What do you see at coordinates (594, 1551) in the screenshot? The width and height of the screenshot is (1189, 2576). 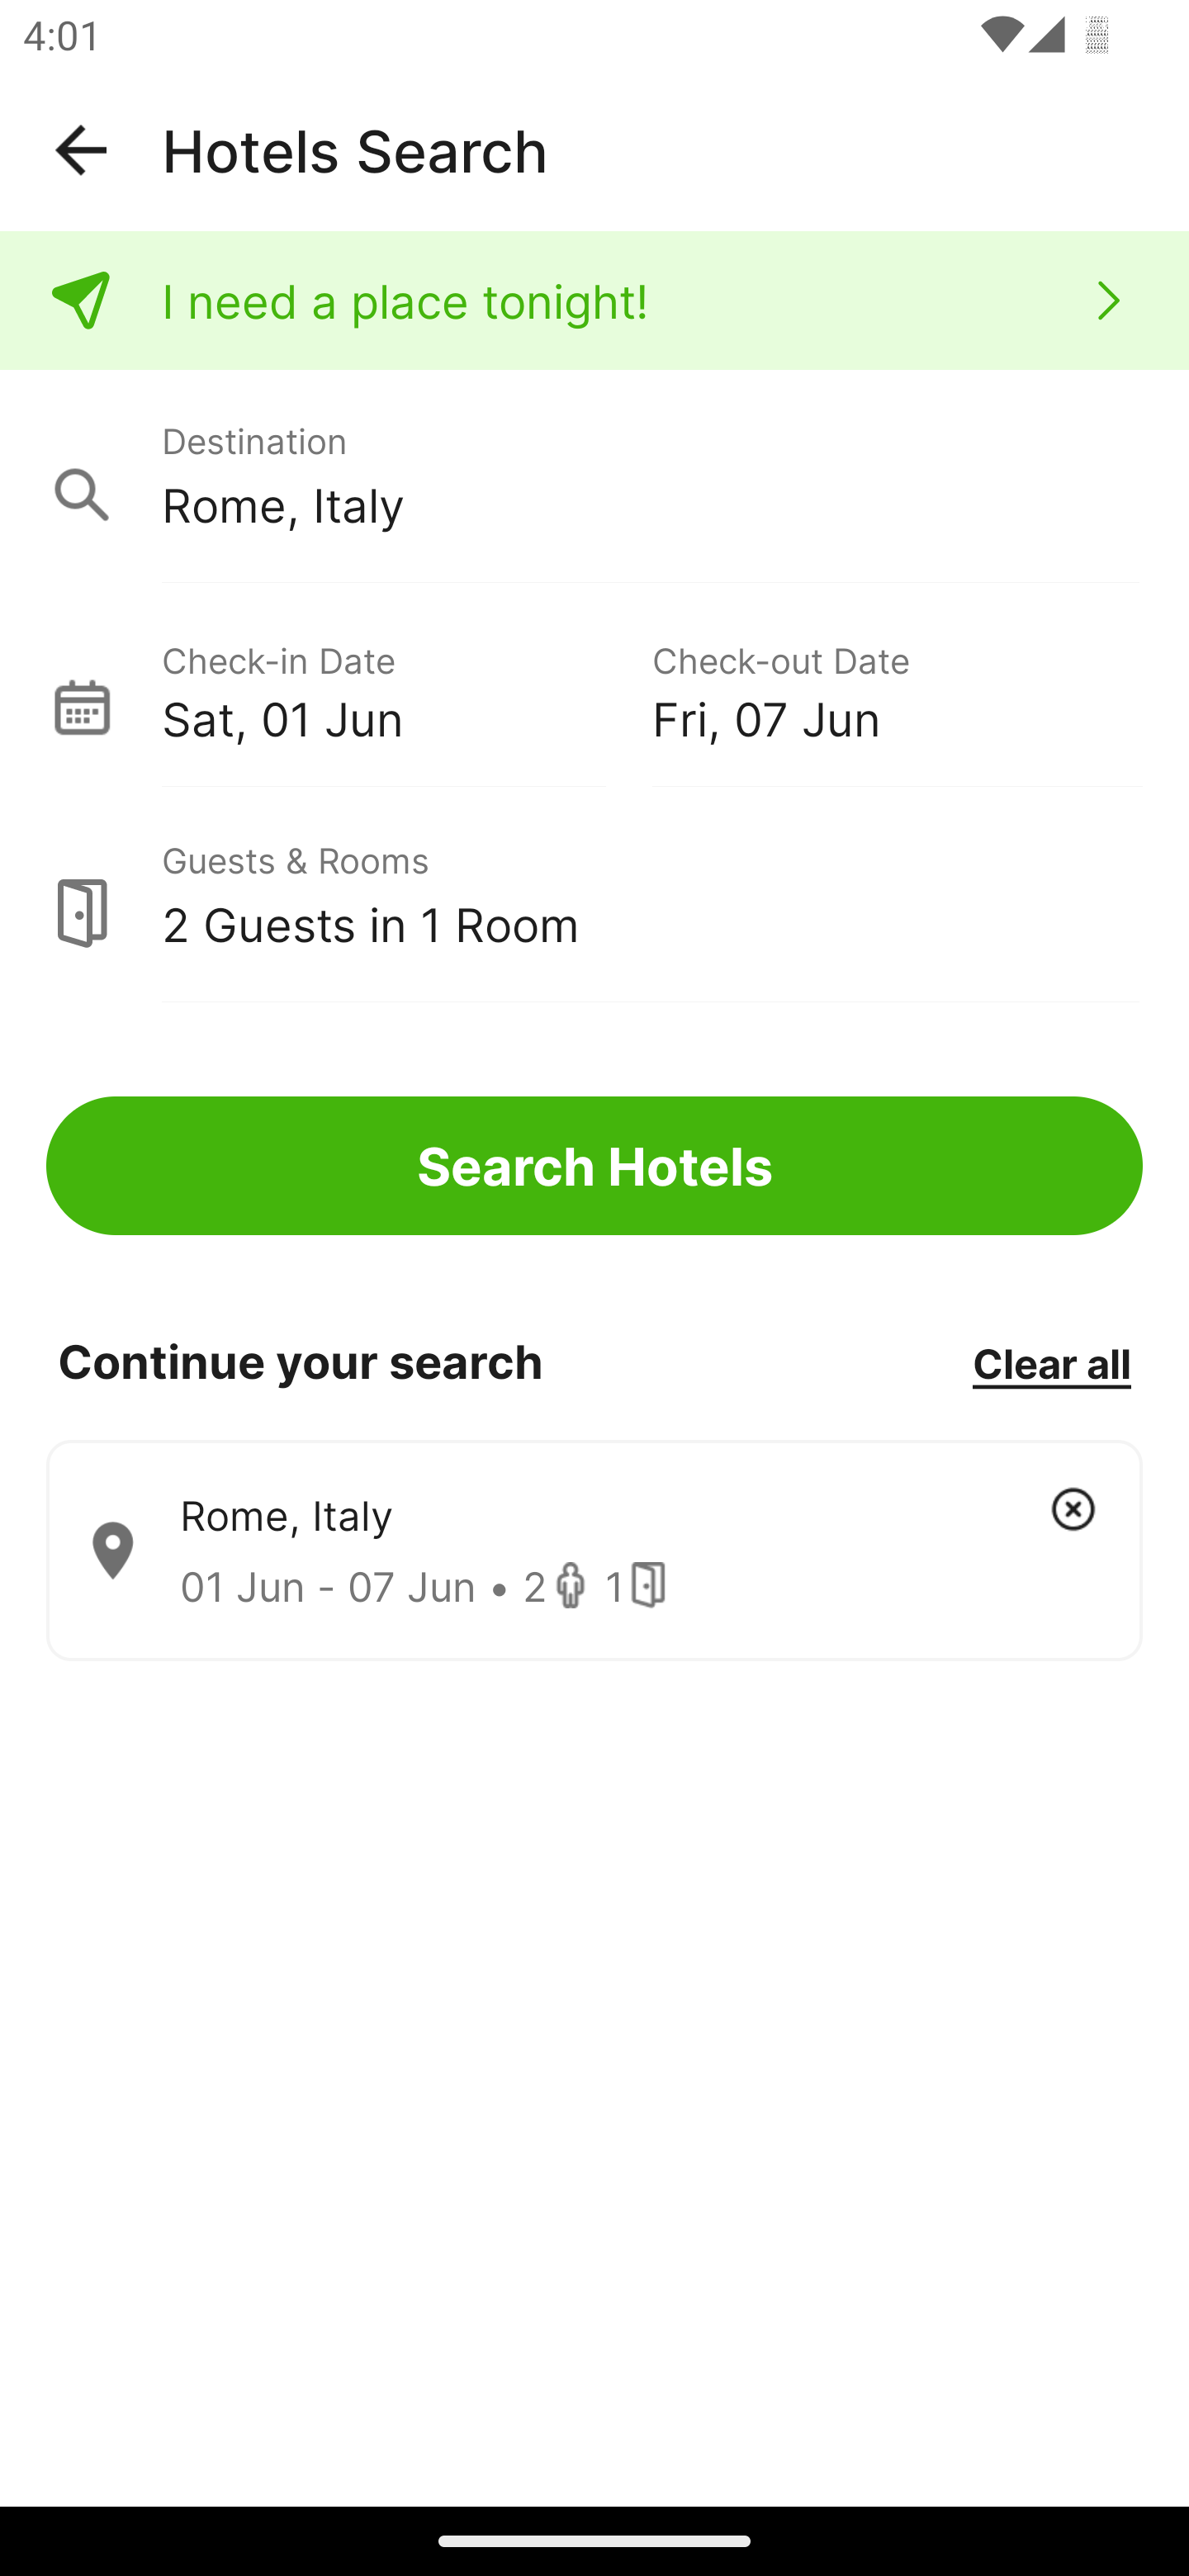 I see `Rome, Italy 01 Jun - 07 Jun • 2  1 ` at bounding box center [594, 1551].